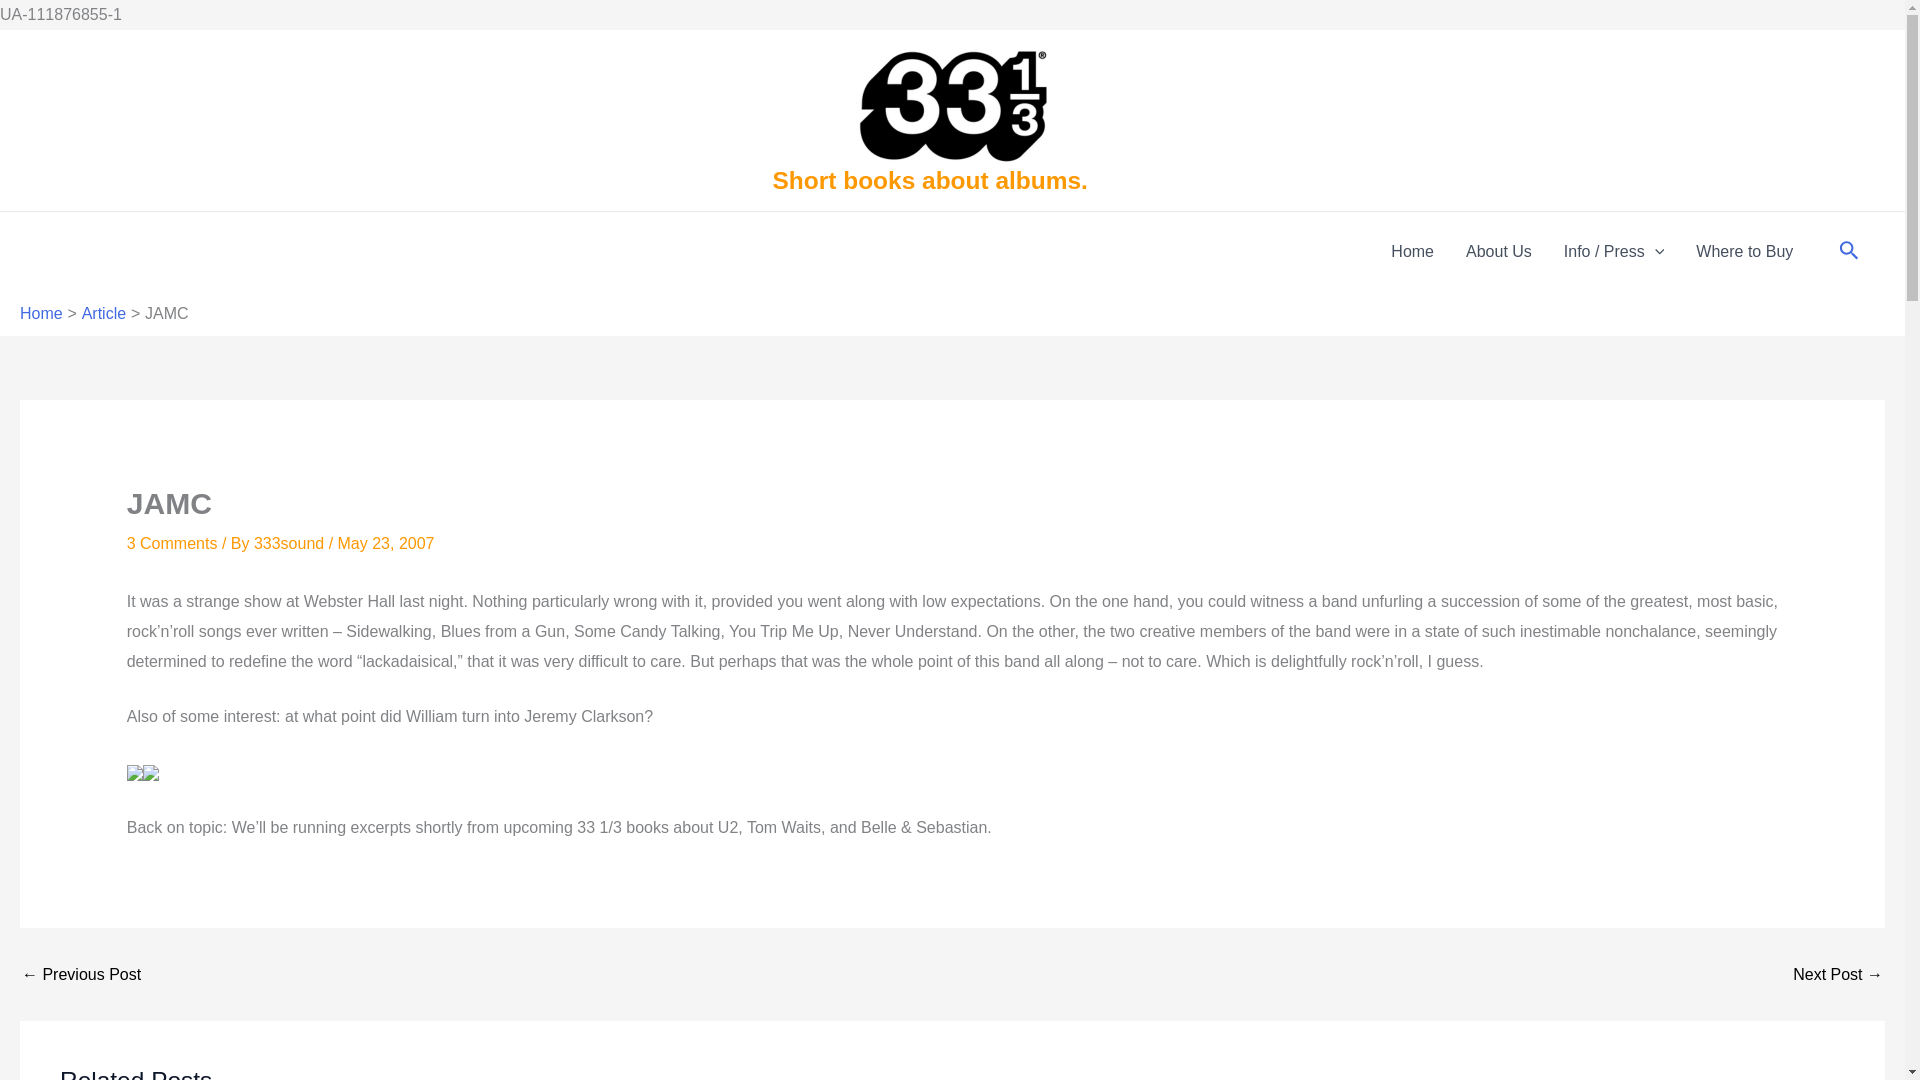 The width and height of the screenshot is (1920, 1080). Describe the element at coordinates (1838, 974) in the screenshot. I see `Achtung Baby` at that location.